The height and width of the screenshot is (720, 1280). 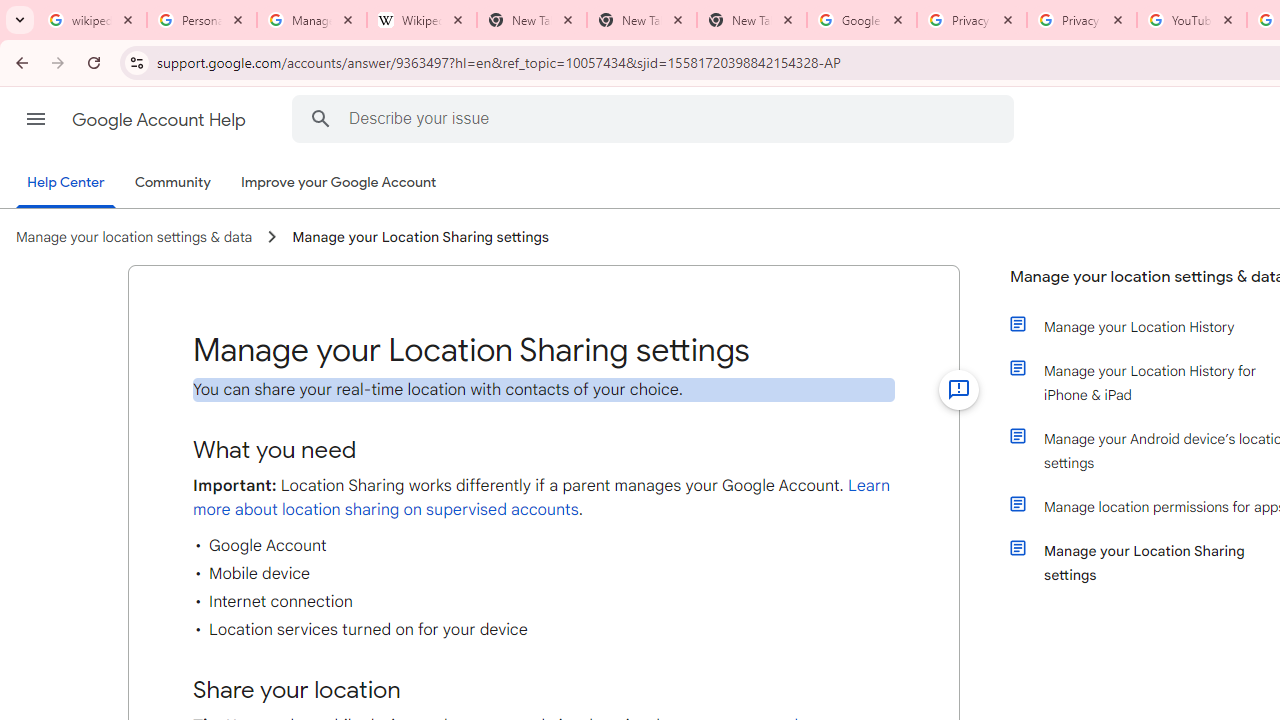 What do you see at coordinates (202, 20) in the screenshot?
I see `Personalization & Google Search results - Google Search Help` at bounding box center [202, 20].